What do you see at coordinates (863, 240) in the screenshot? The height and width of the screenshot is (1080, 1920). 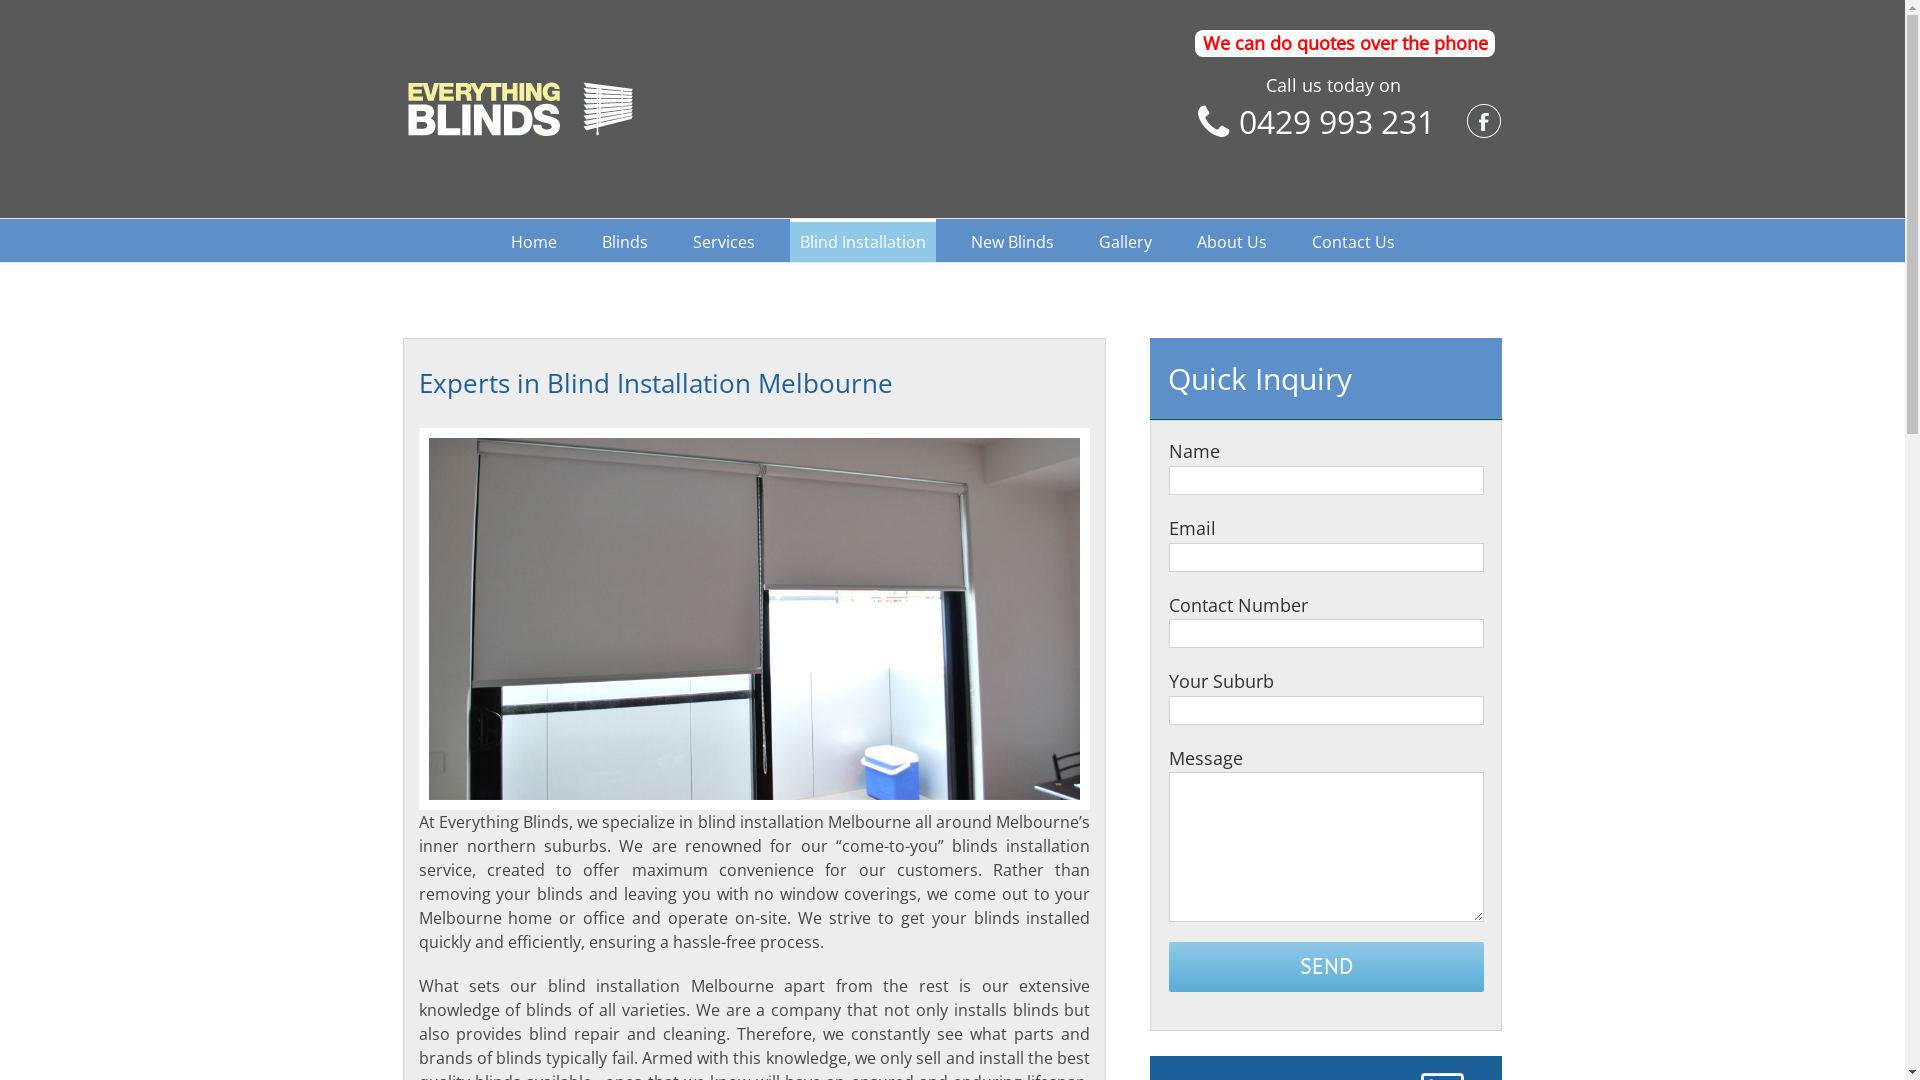 I see `Blind Installation` at bounding box center [863, 240].